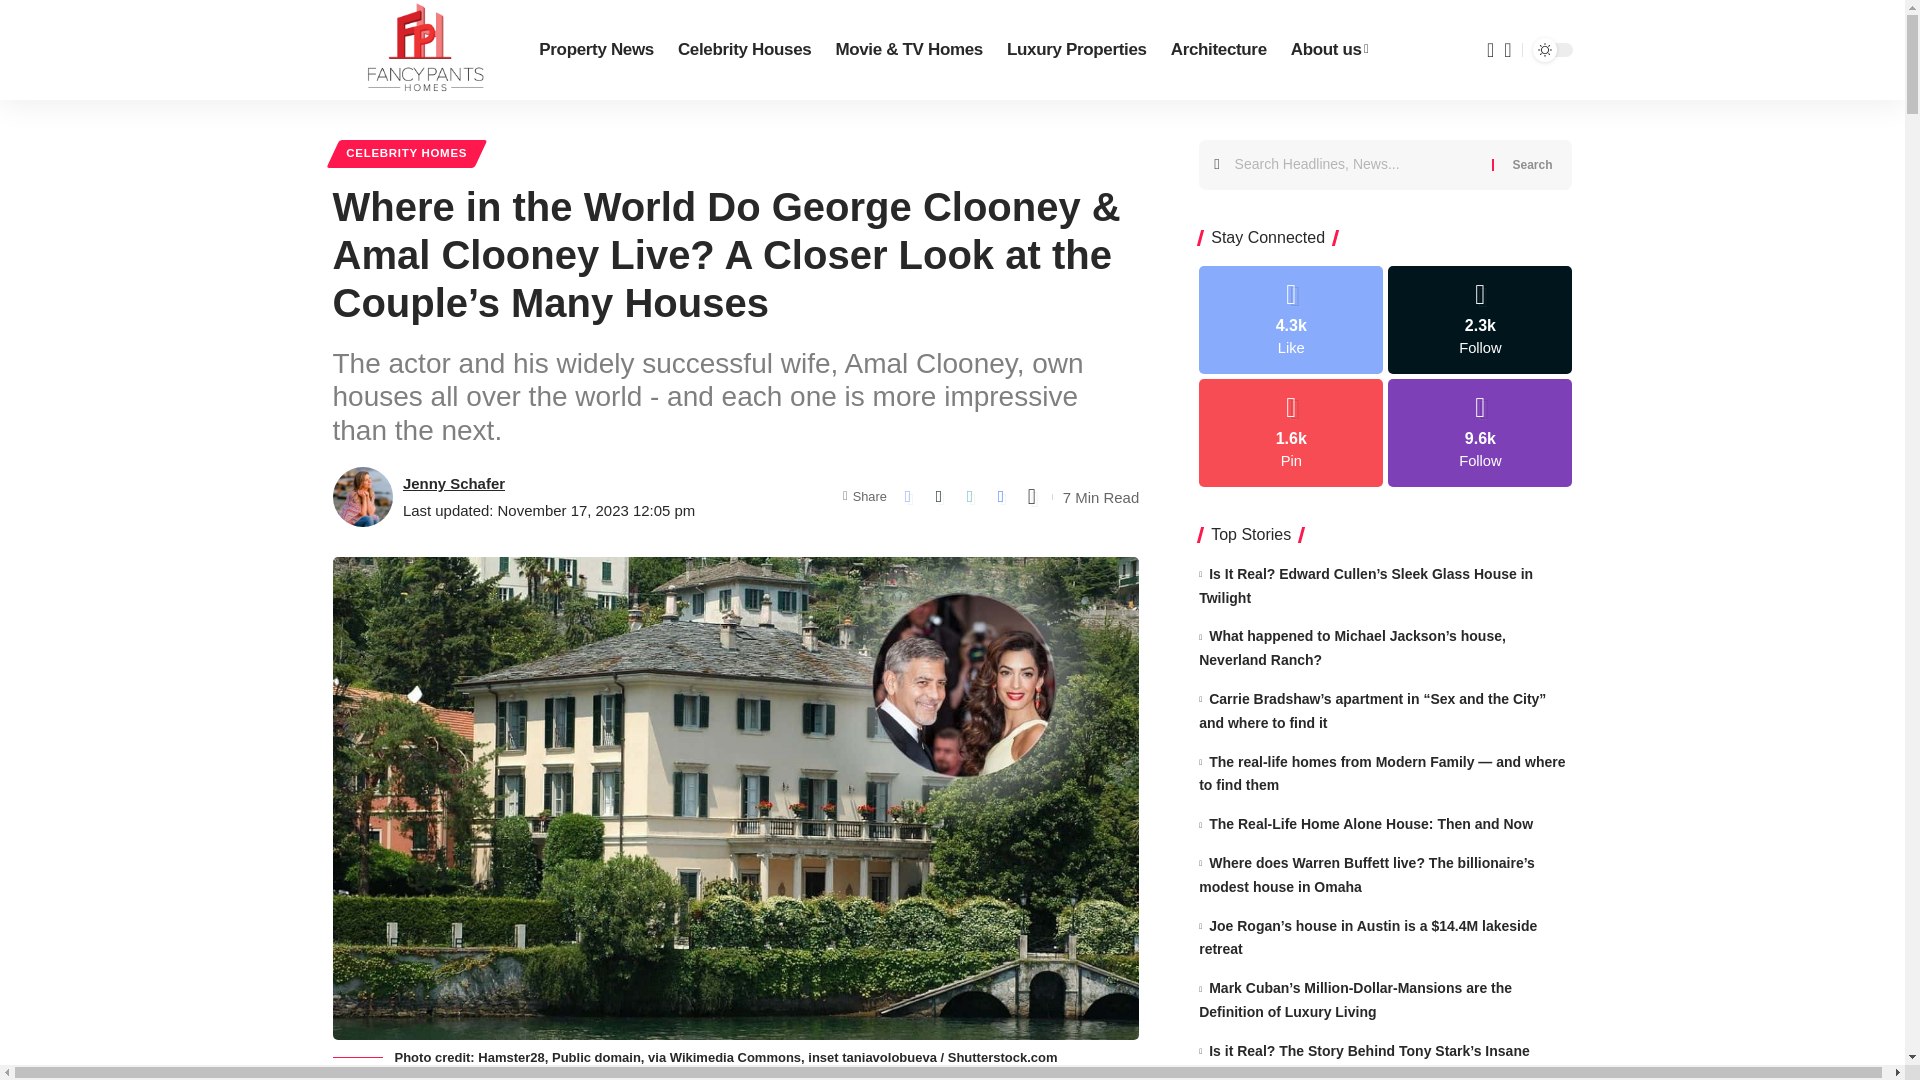 Image resolution: width=1920 pixels, height=1080 pixels. Describe the element at coordinates (1076, 50) in the screenshot. I see `Luxury Properties` at that location.